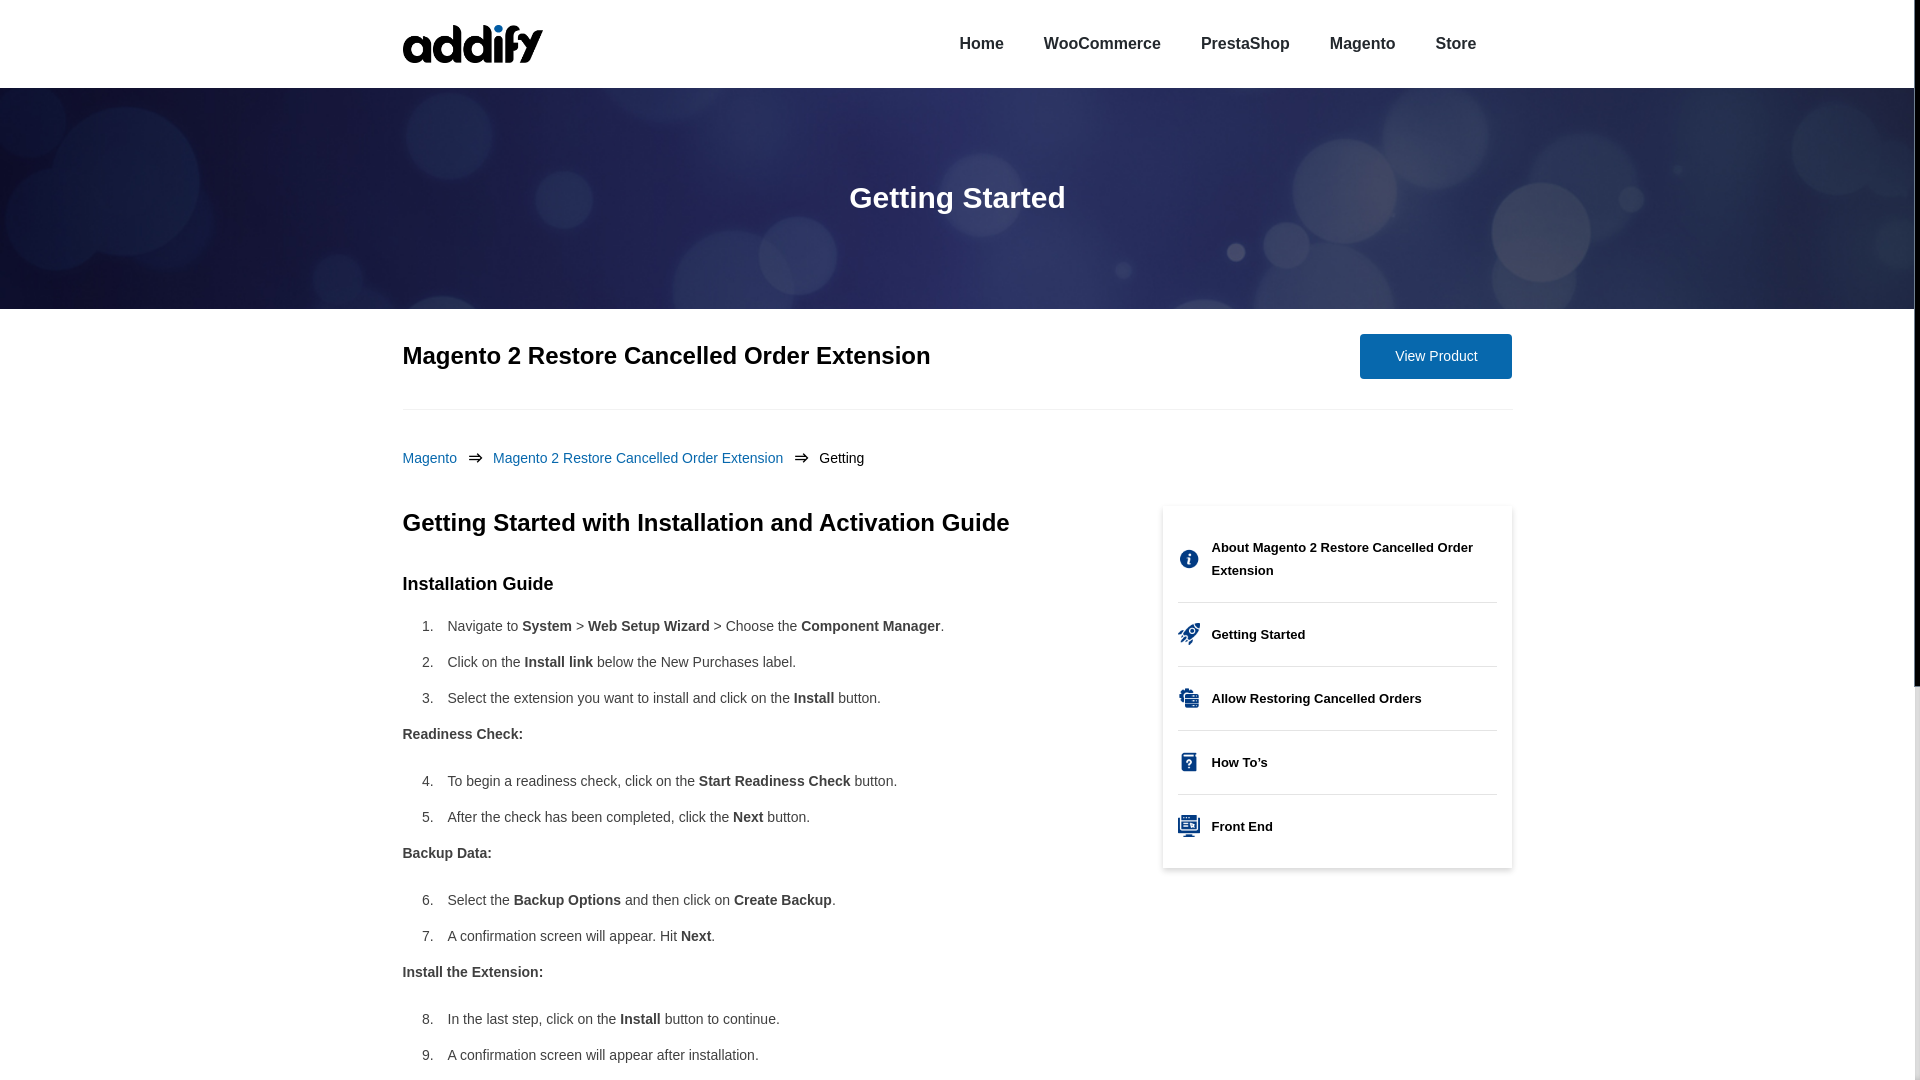  Describe the element at coordinates (665, 356) in the screenshot. I see `Magento 2 Restore Cancelled Order Extension` at that location.